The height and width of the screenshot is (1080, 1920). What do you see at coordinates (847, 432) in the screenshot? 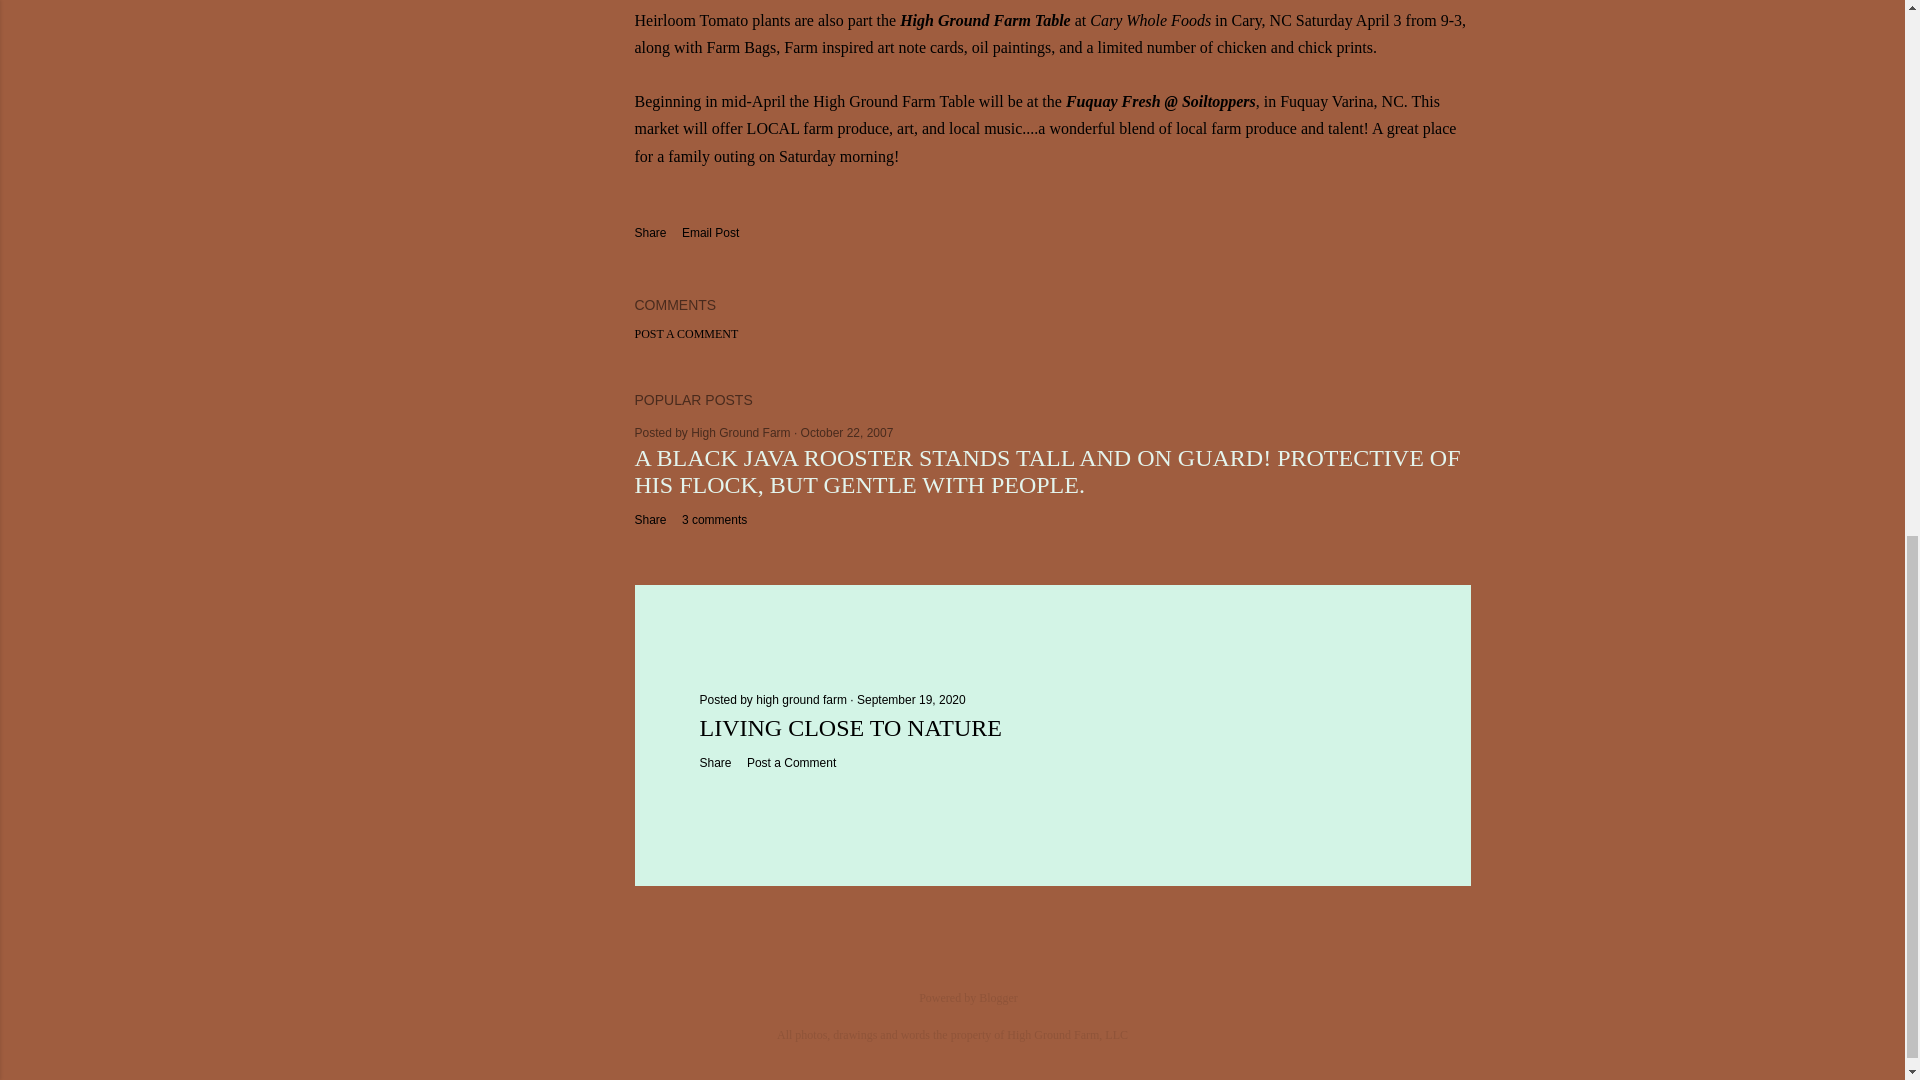
I see `permanent link` at bounding box center [847, 432].